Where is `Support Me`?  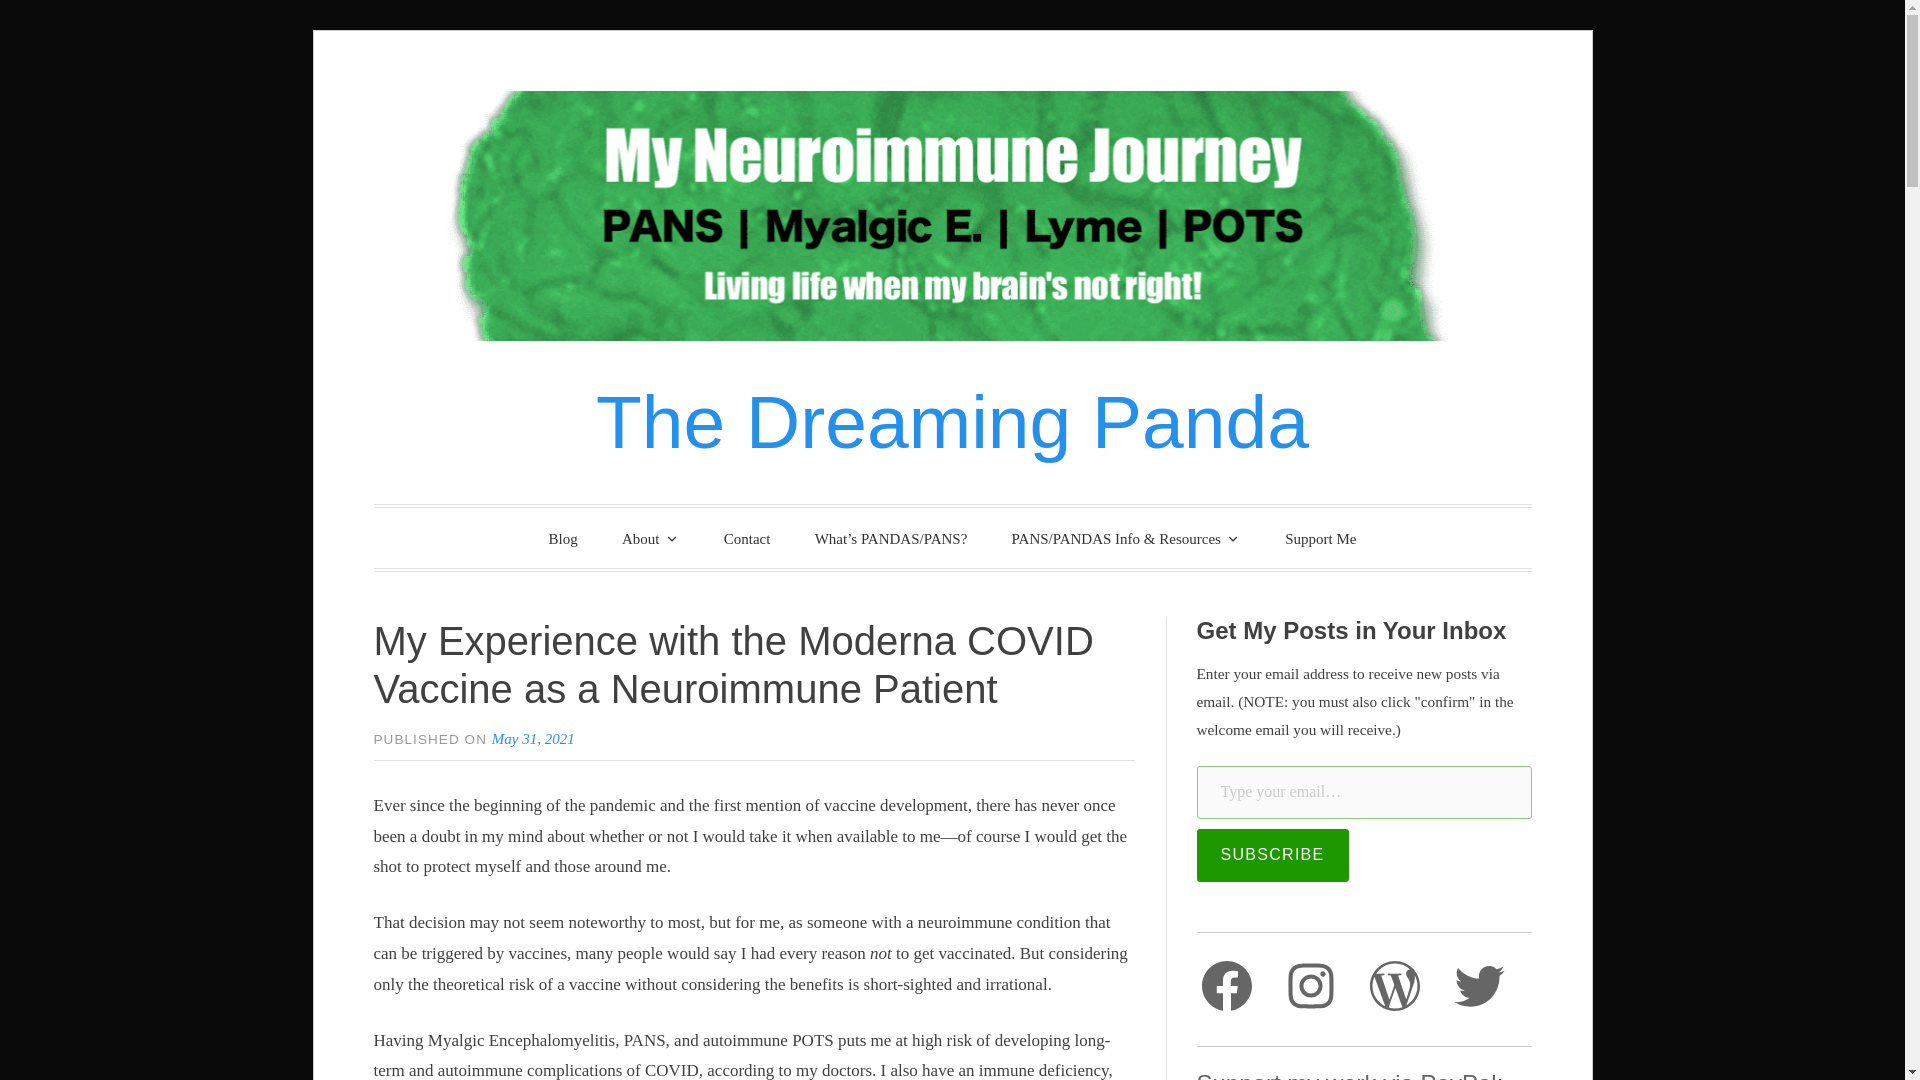
Support Me is located at coordinates (1320, 539).